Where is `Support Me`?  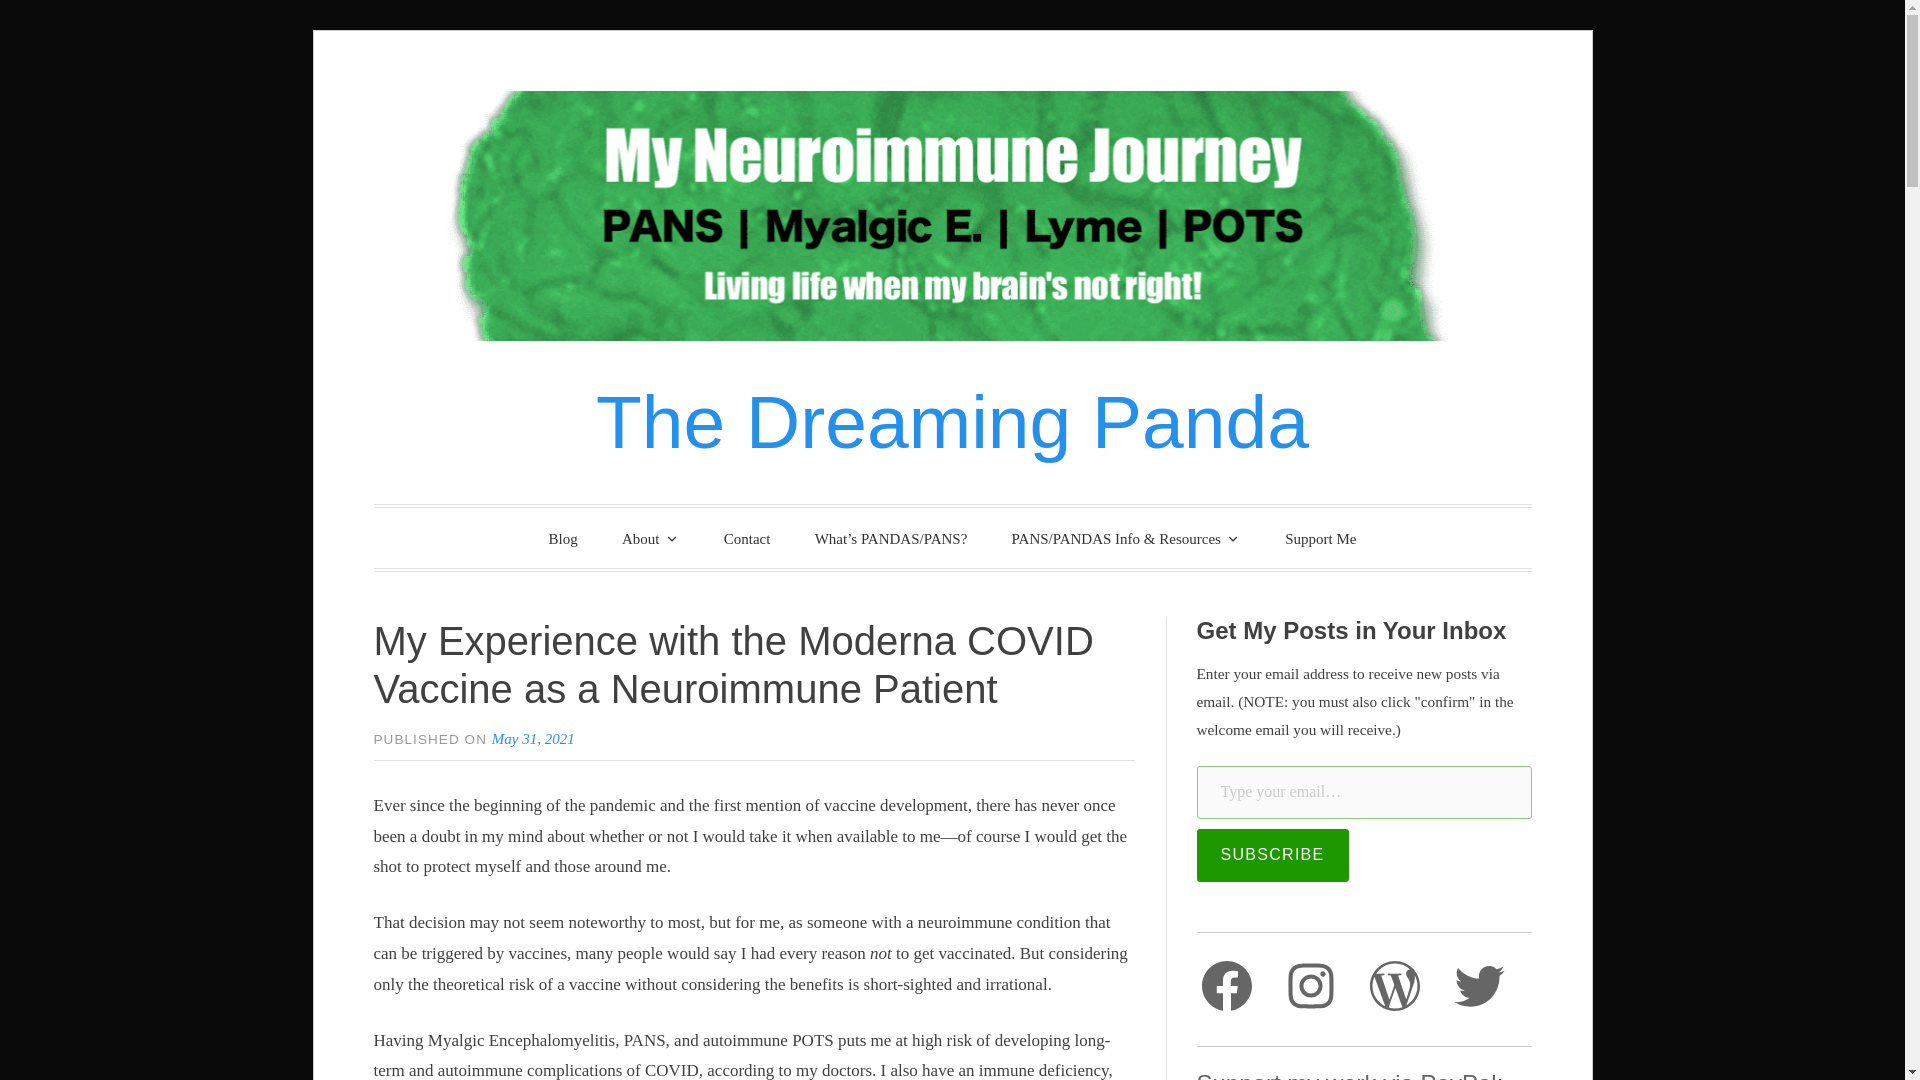
Support Me is located at coordinates (1320, 539).